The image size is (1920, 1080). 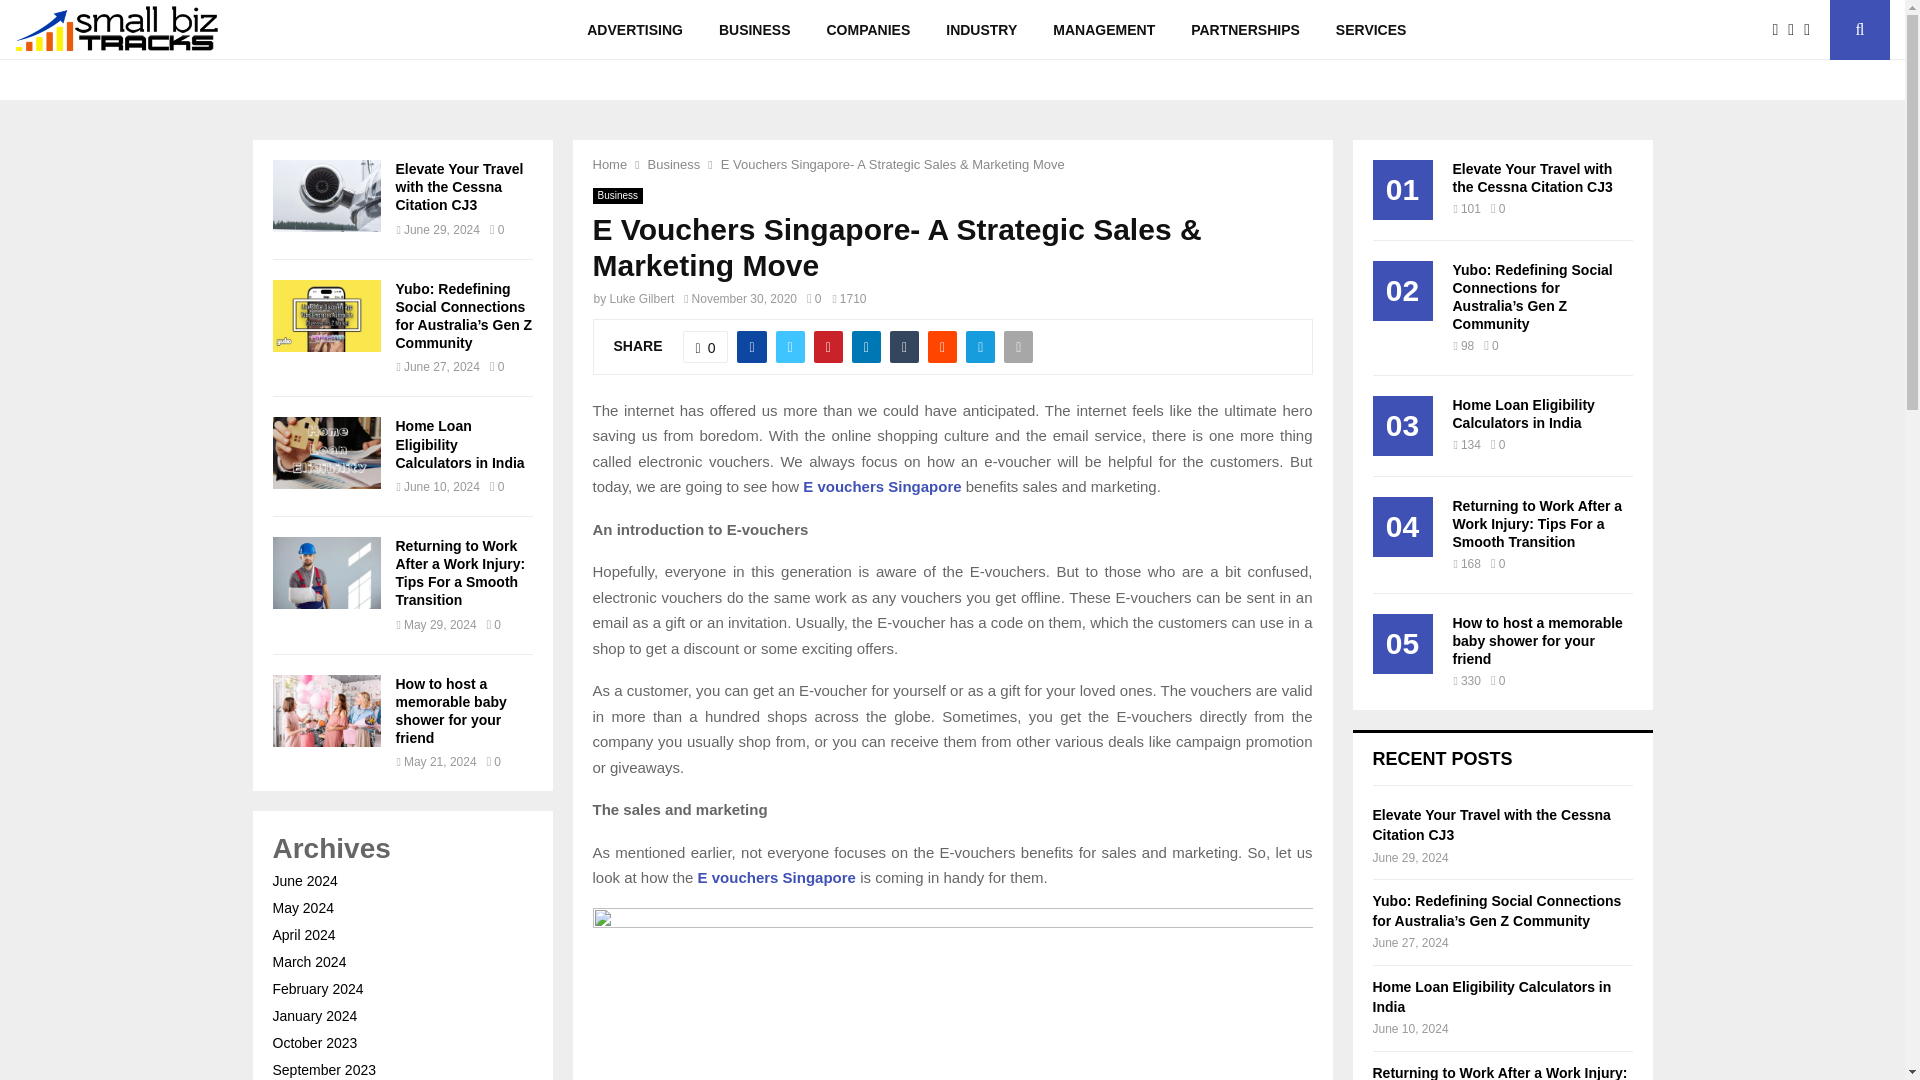 What do you see at coordinates (706, 346) in the screenshot?
I see `0` at bounding box center [706, 346].